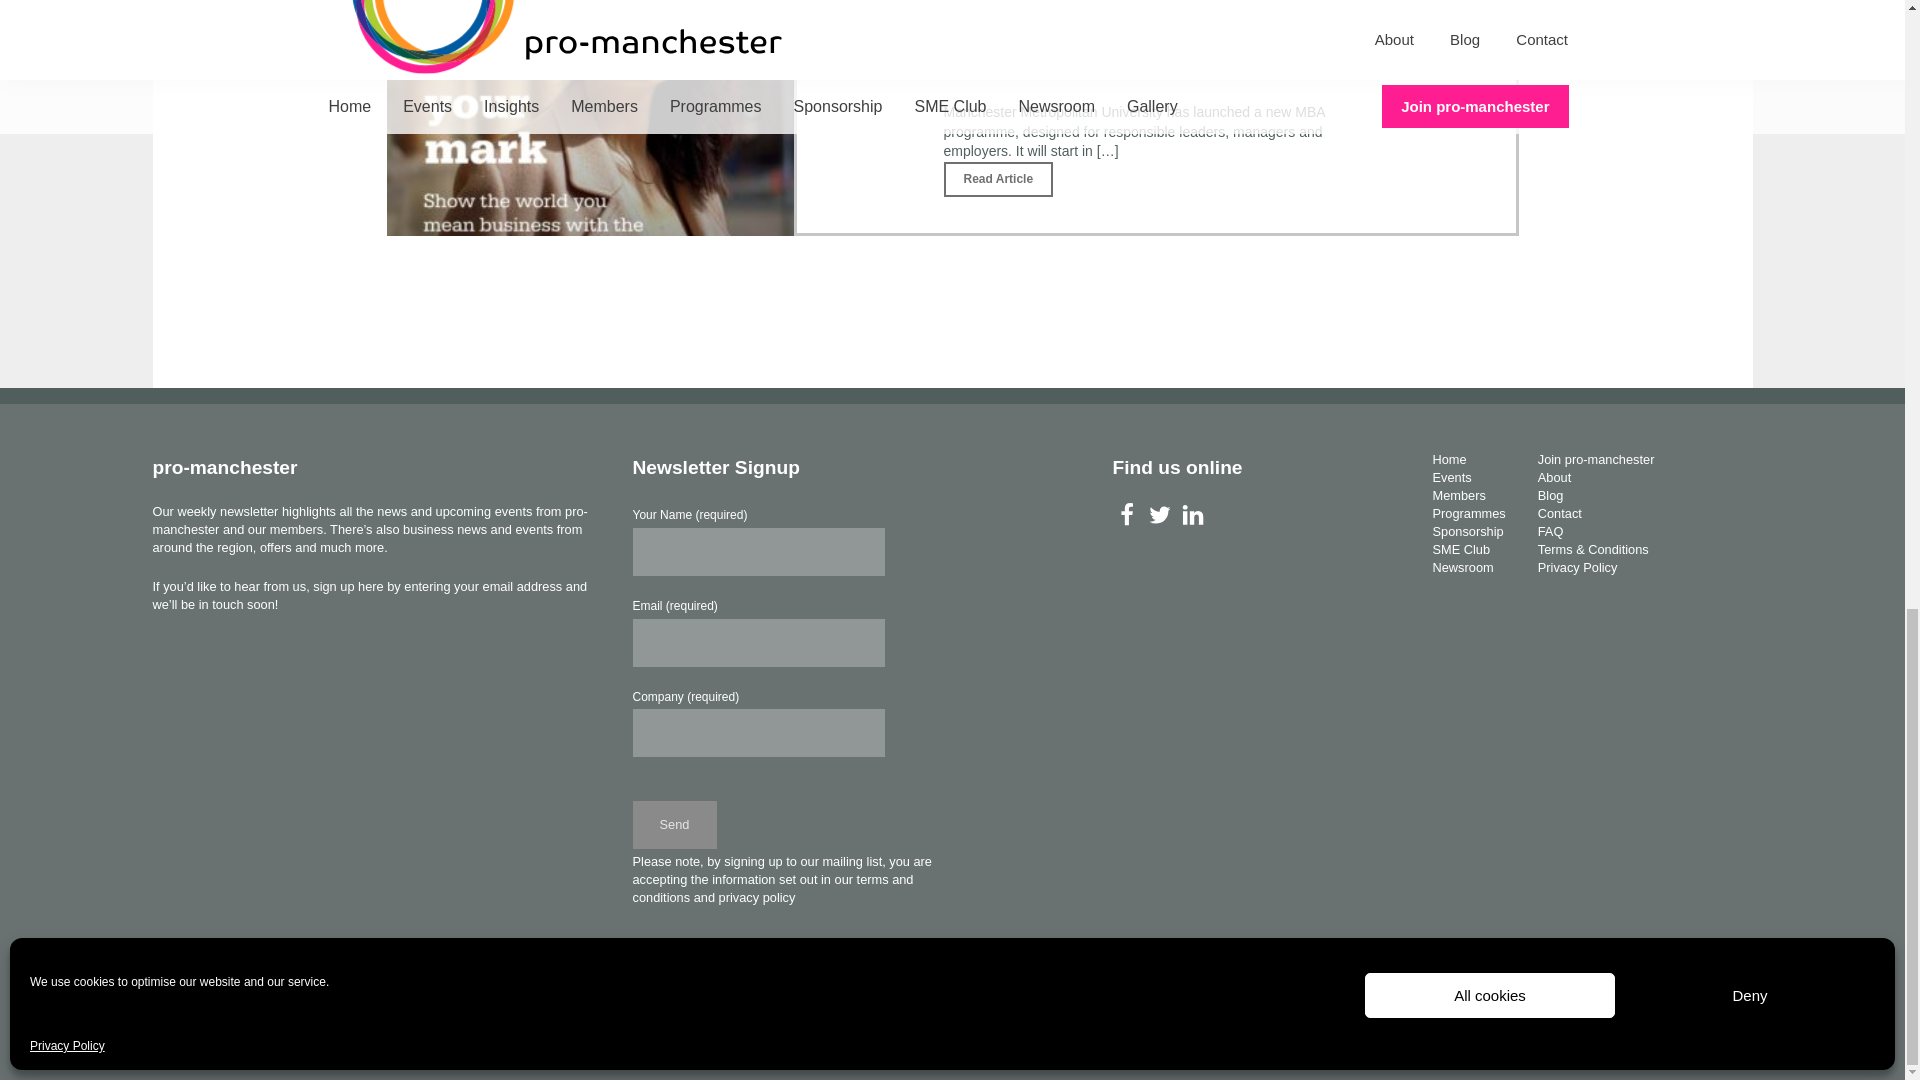 This screenshot has height=1080, width=1920. Describe the element at coordinates (999, 179) in the screenshot. I see `Read Article` at that location.